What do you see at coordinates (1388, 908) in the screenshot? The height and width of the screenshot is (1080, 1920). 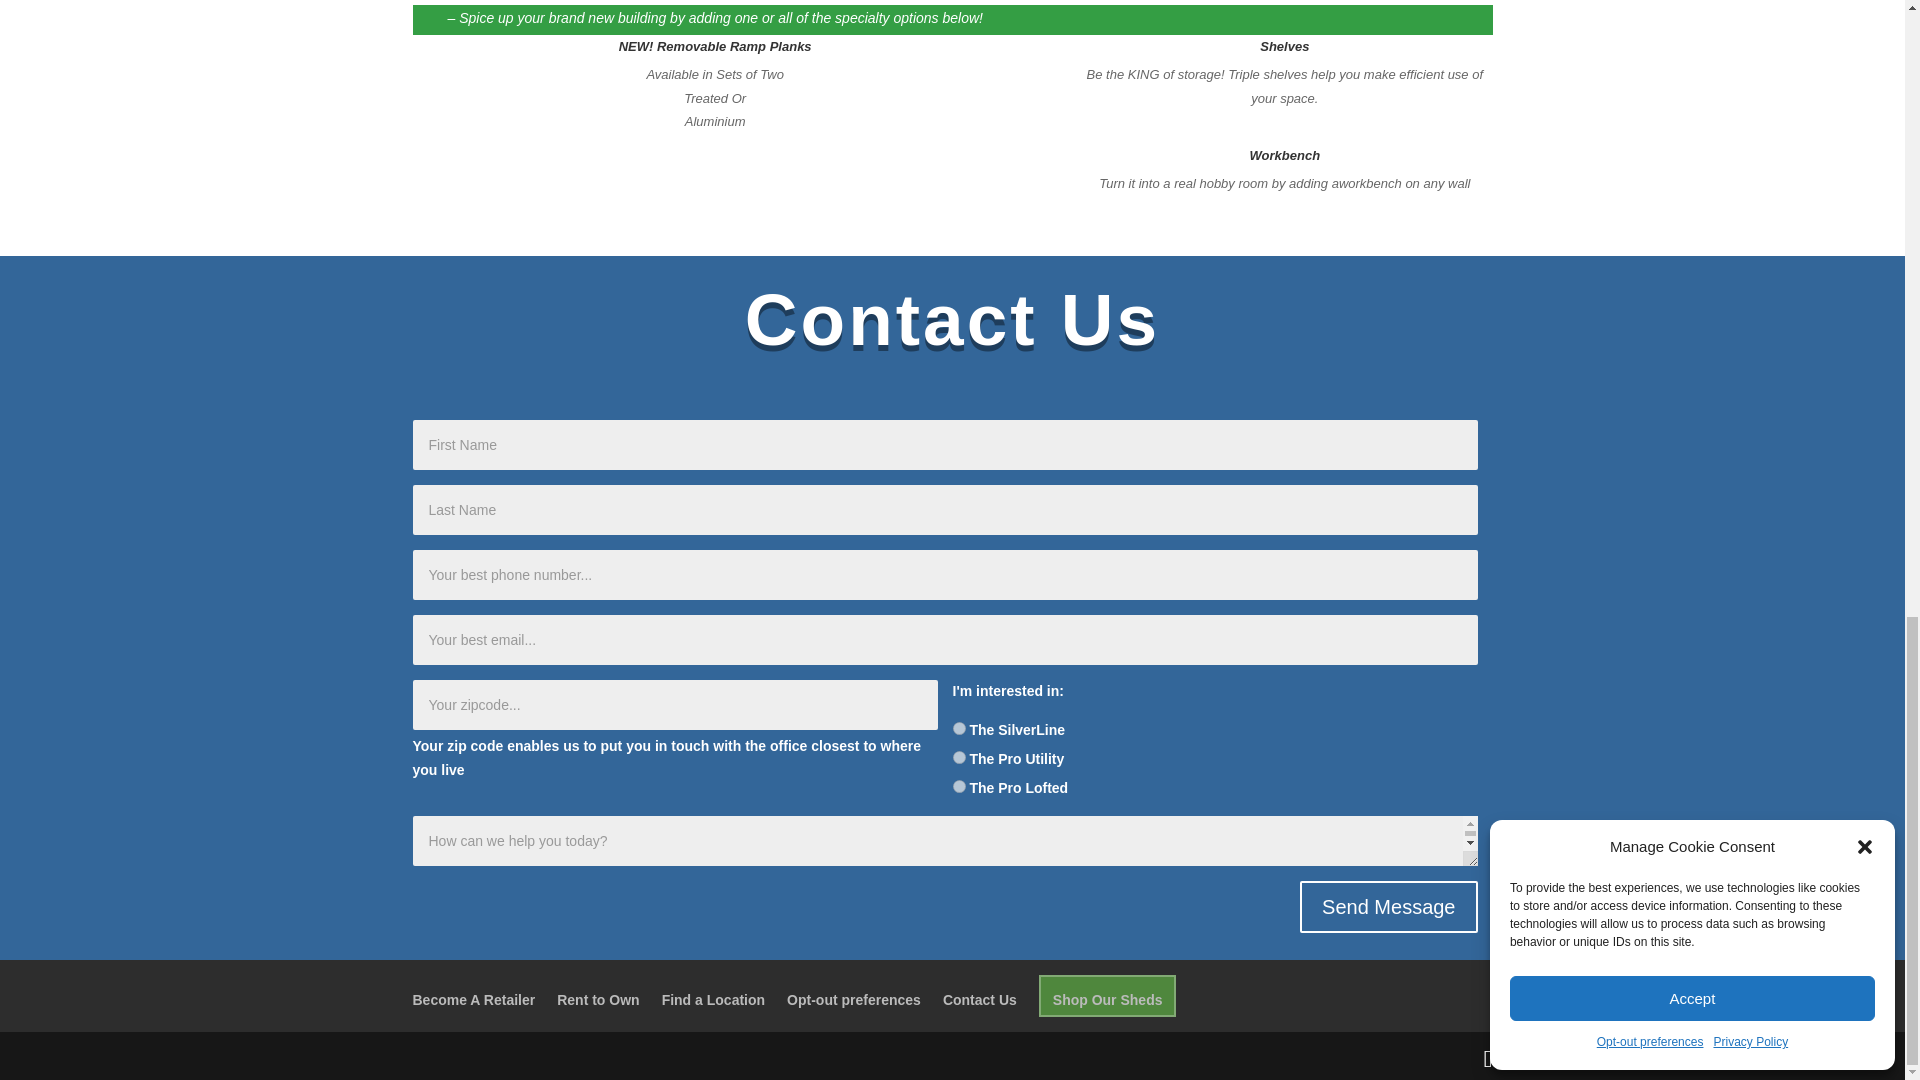 I see `Send Message` at bounding box center [1388, 908].